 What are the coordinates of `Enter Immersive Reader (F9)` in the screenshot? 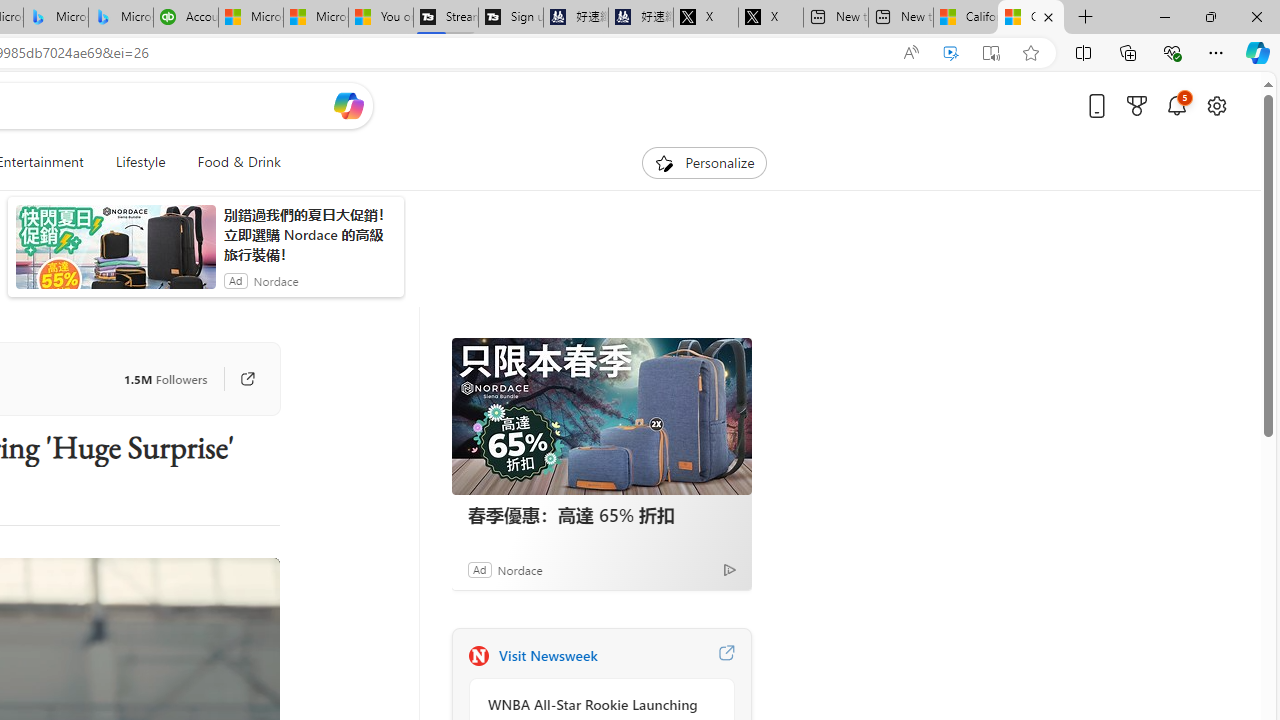 It's located at (991, 53).